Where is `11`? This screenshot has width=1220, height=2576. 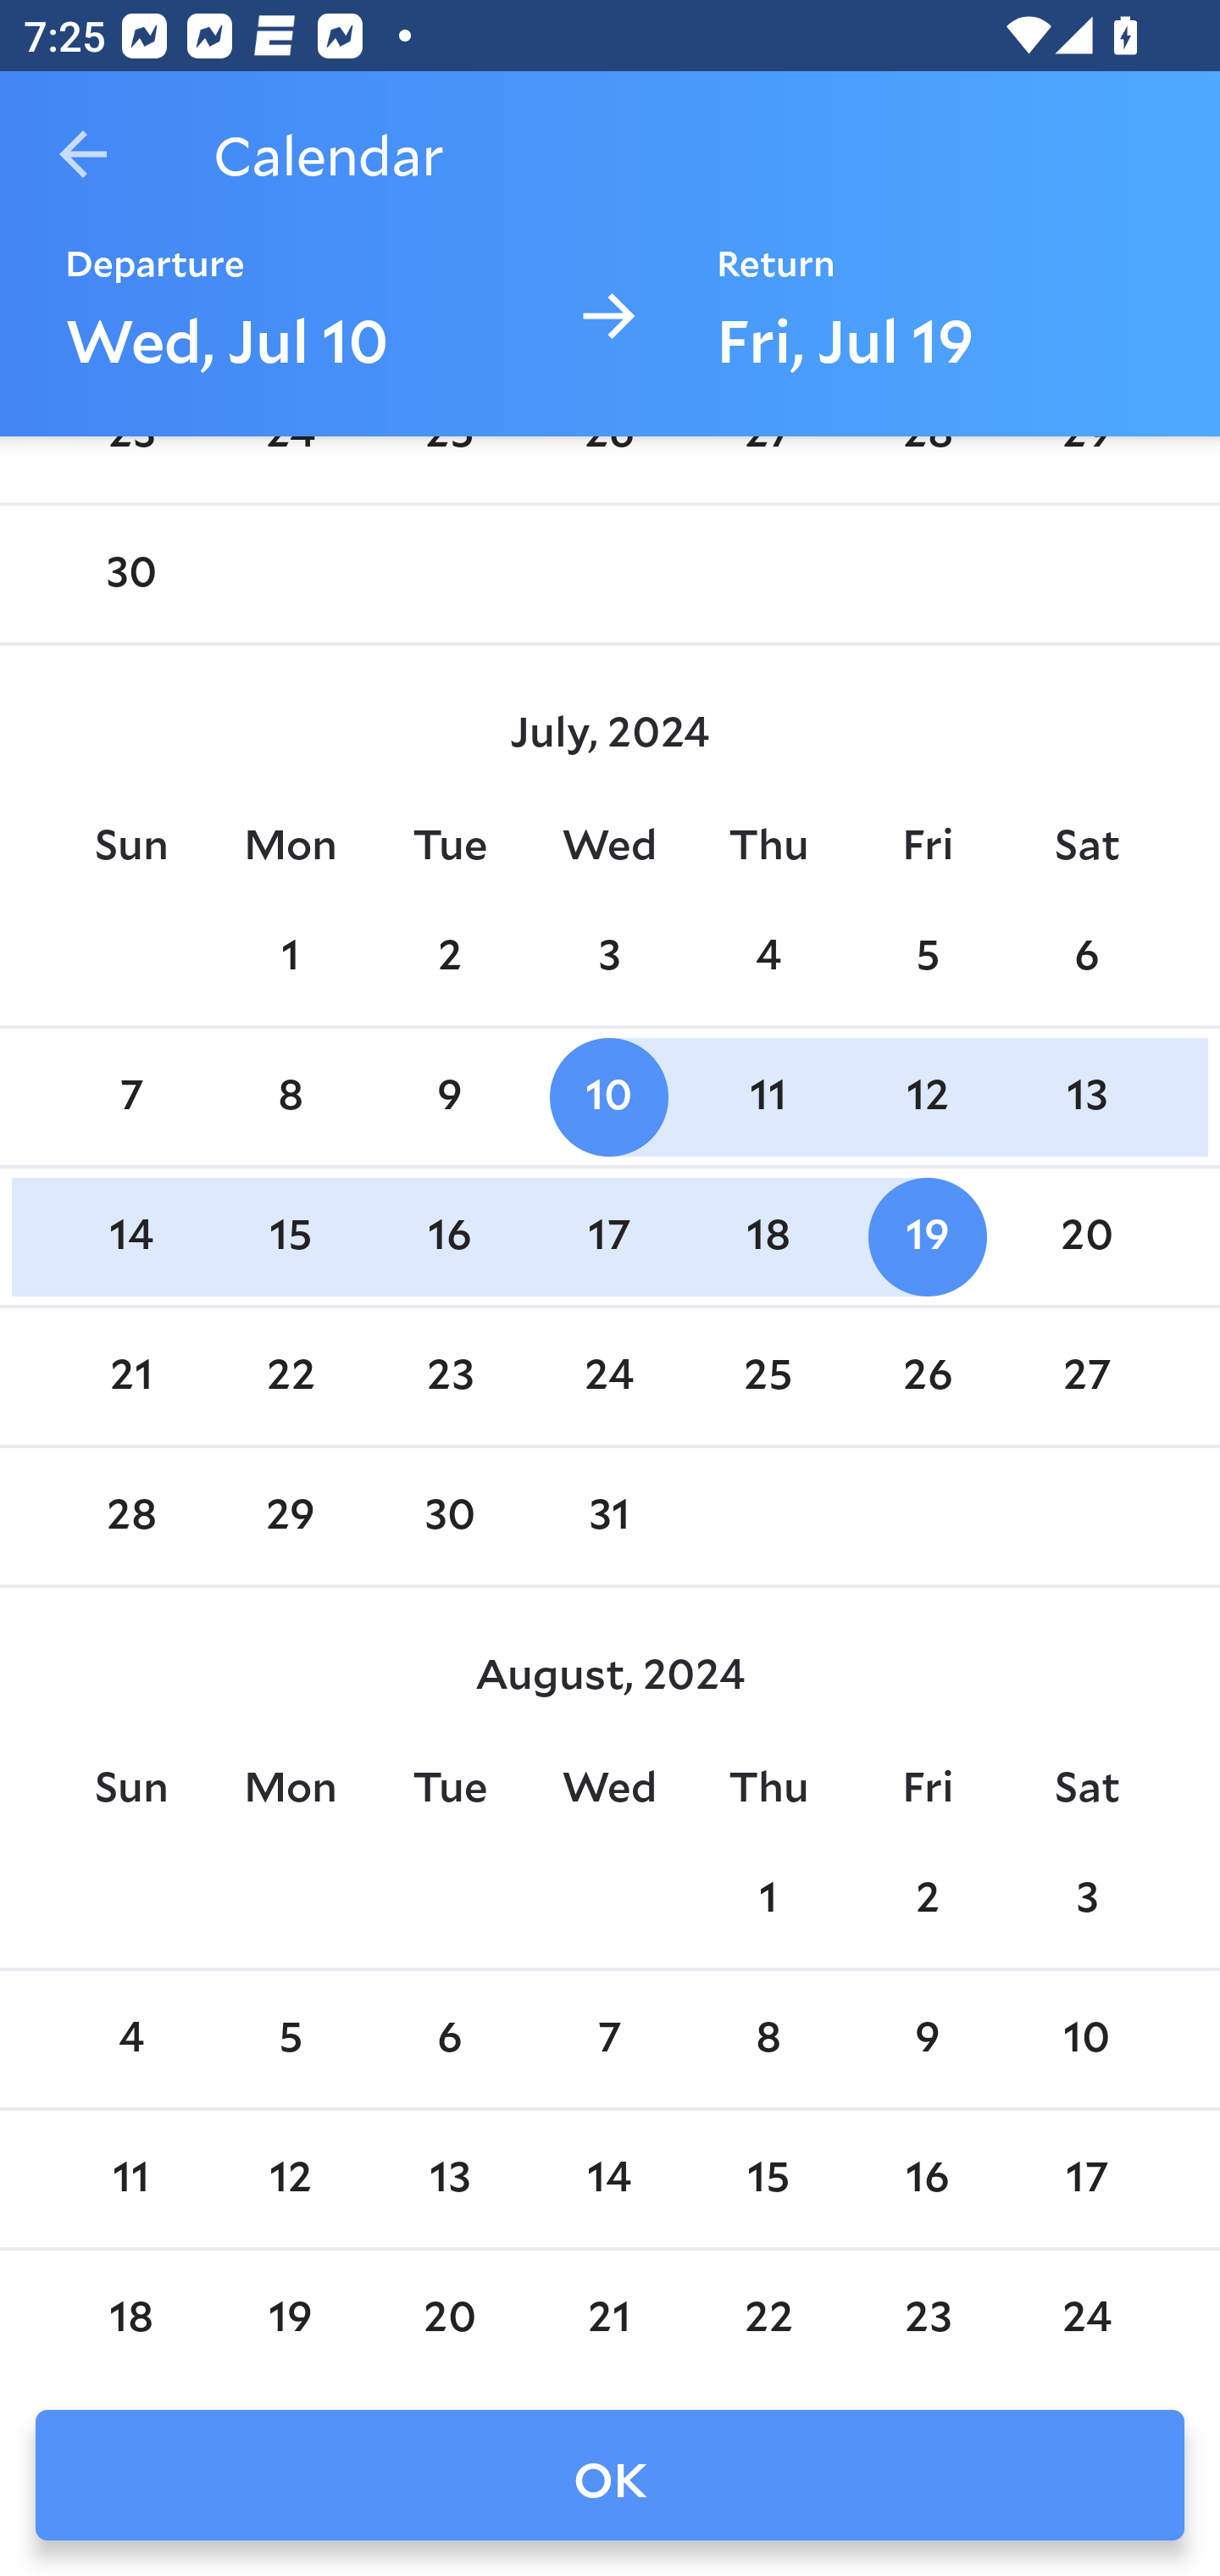
11 is located at coordinates (768, 1096).